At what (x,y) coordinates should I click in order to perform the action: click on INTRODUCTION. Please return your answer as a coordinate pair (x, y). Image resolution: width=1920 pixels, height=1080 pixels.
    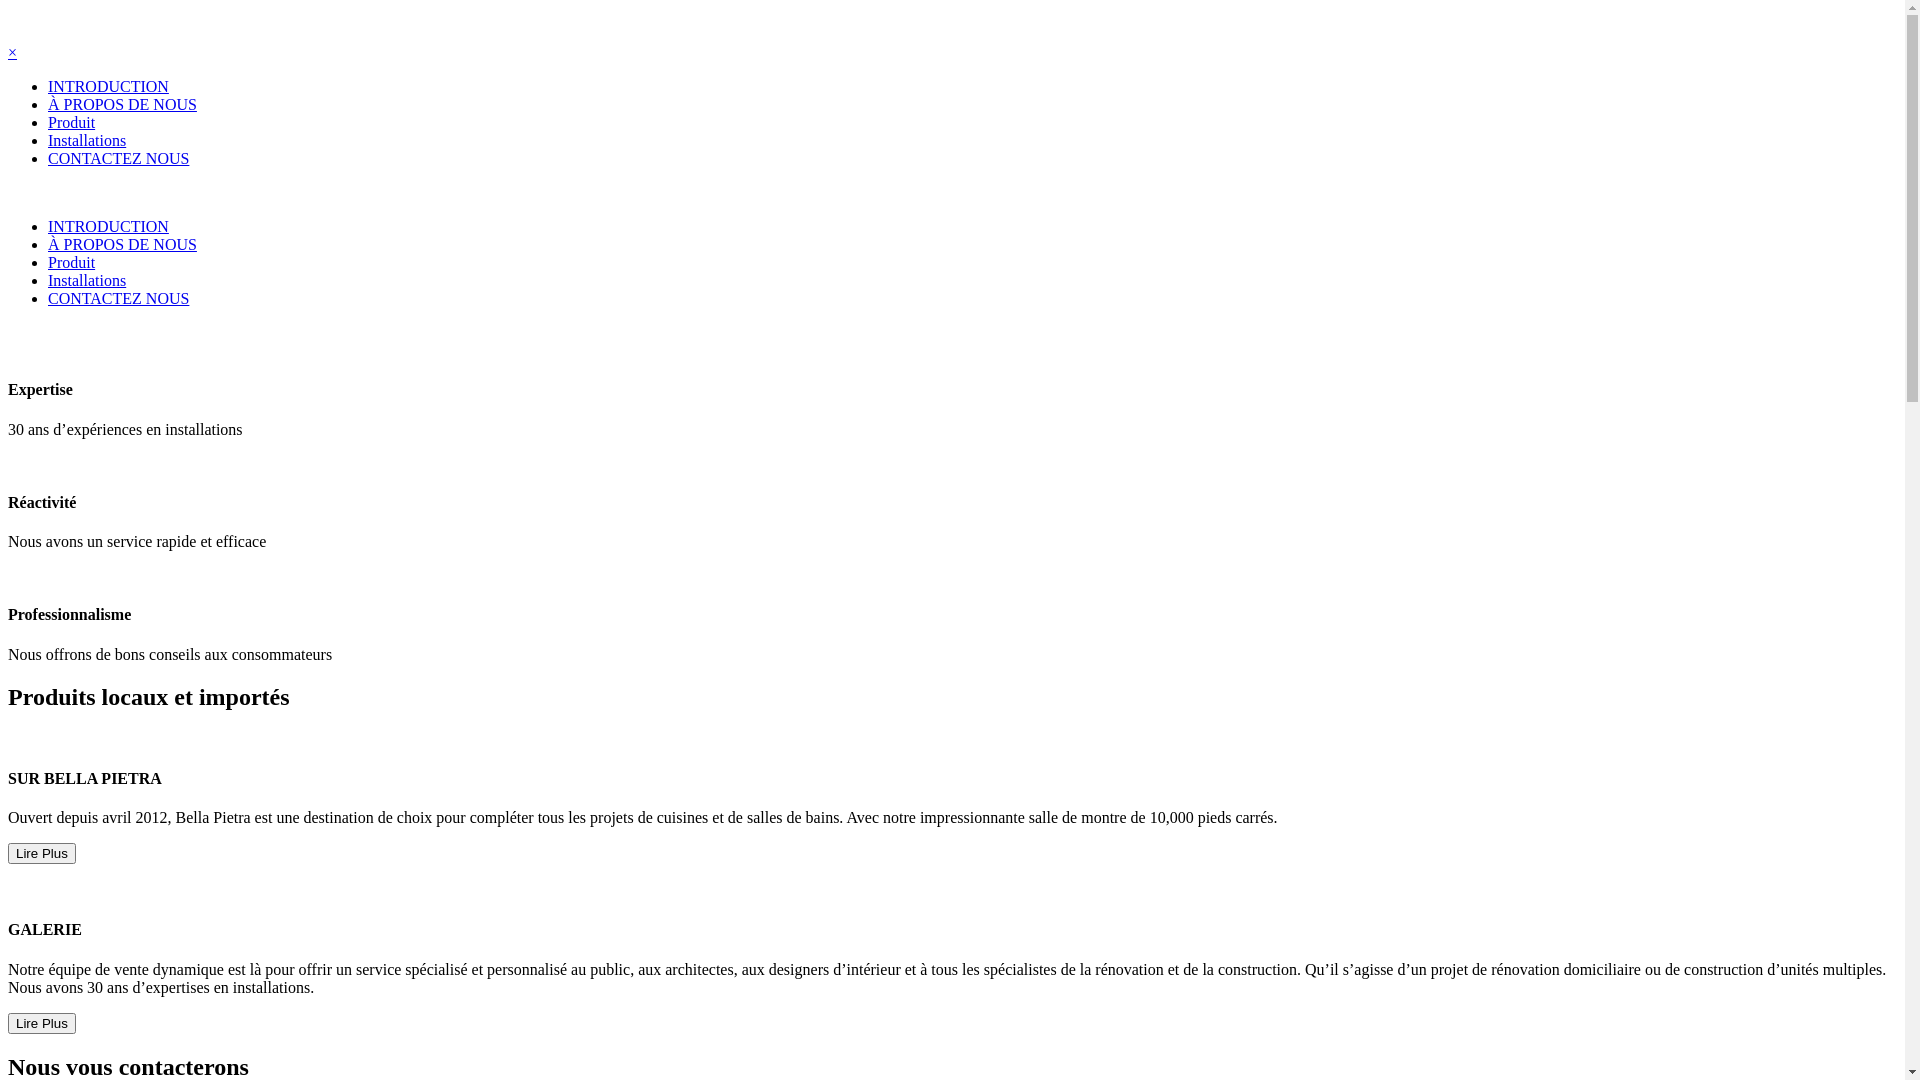
    Looking at the image, I should click on (108, 226).